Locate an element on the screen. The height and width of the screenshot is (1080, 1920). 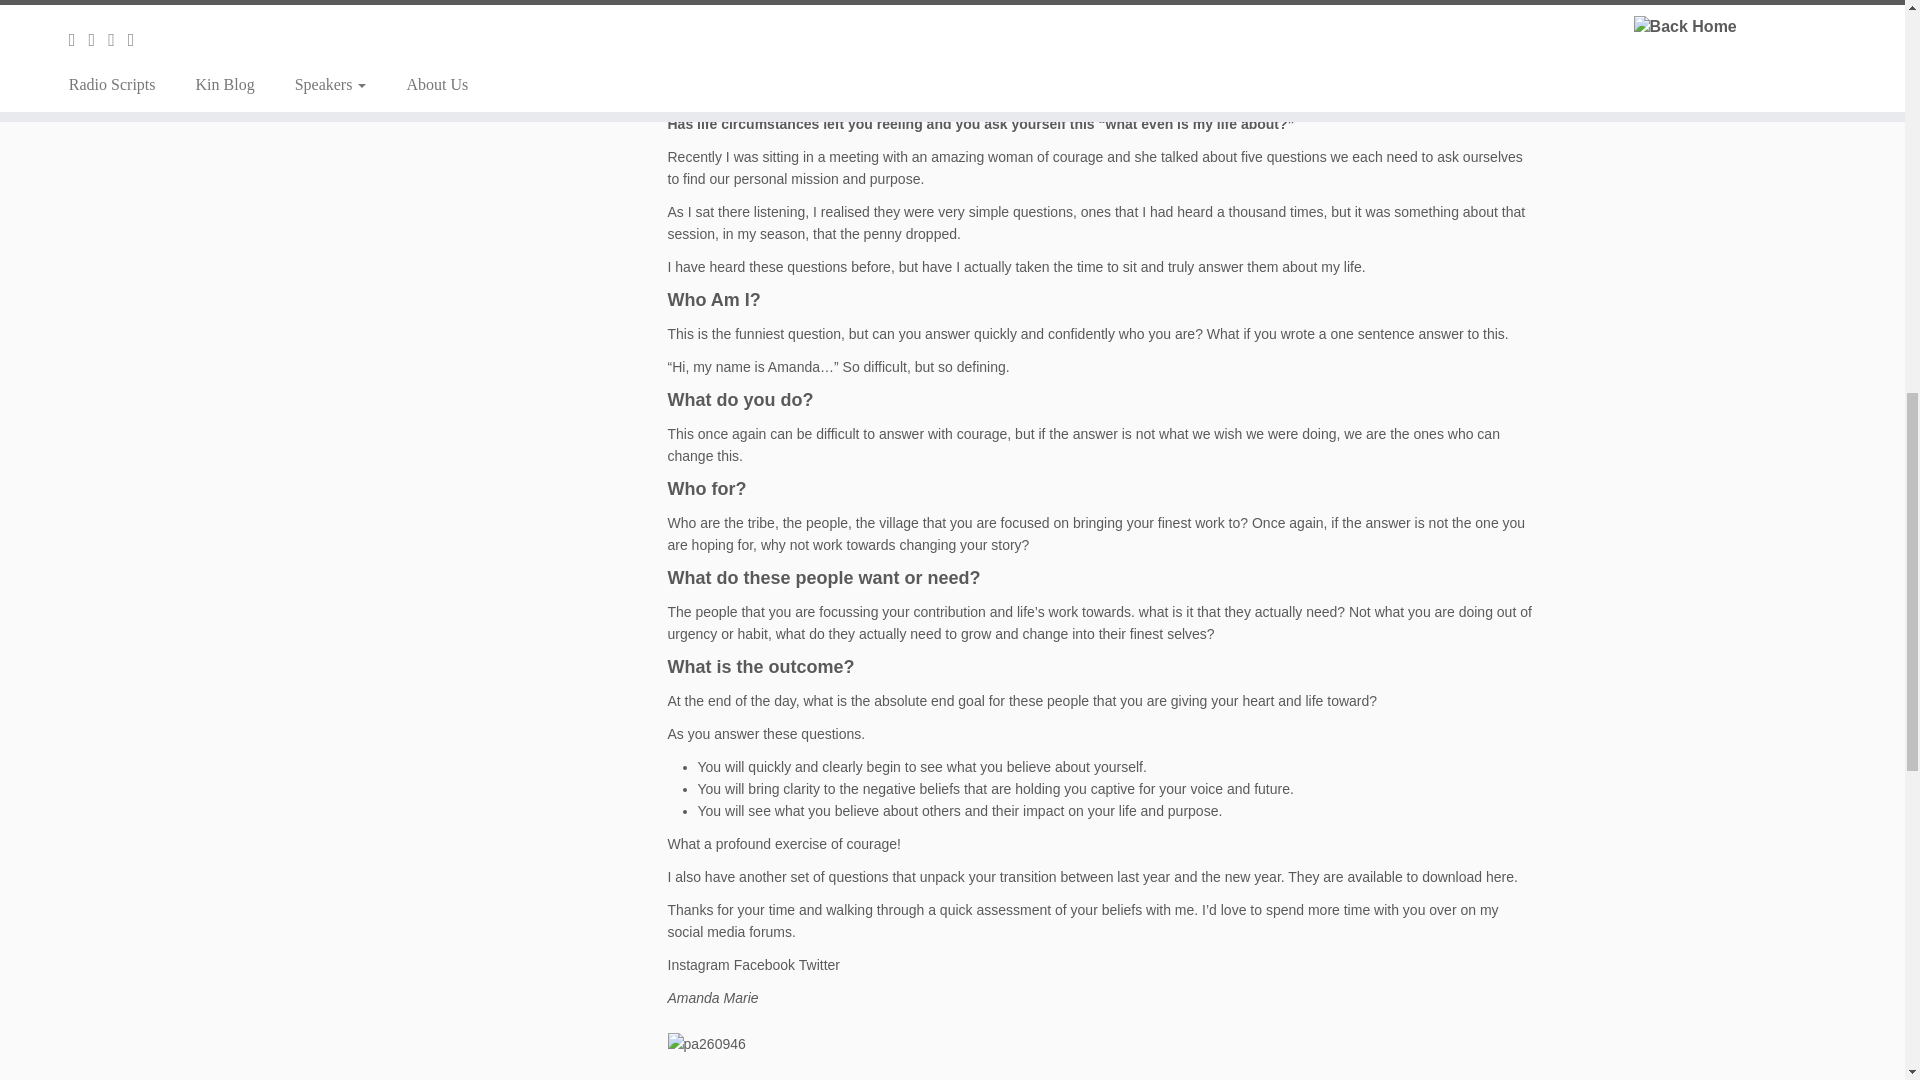
Facebook is located at coordinates (764, 964).